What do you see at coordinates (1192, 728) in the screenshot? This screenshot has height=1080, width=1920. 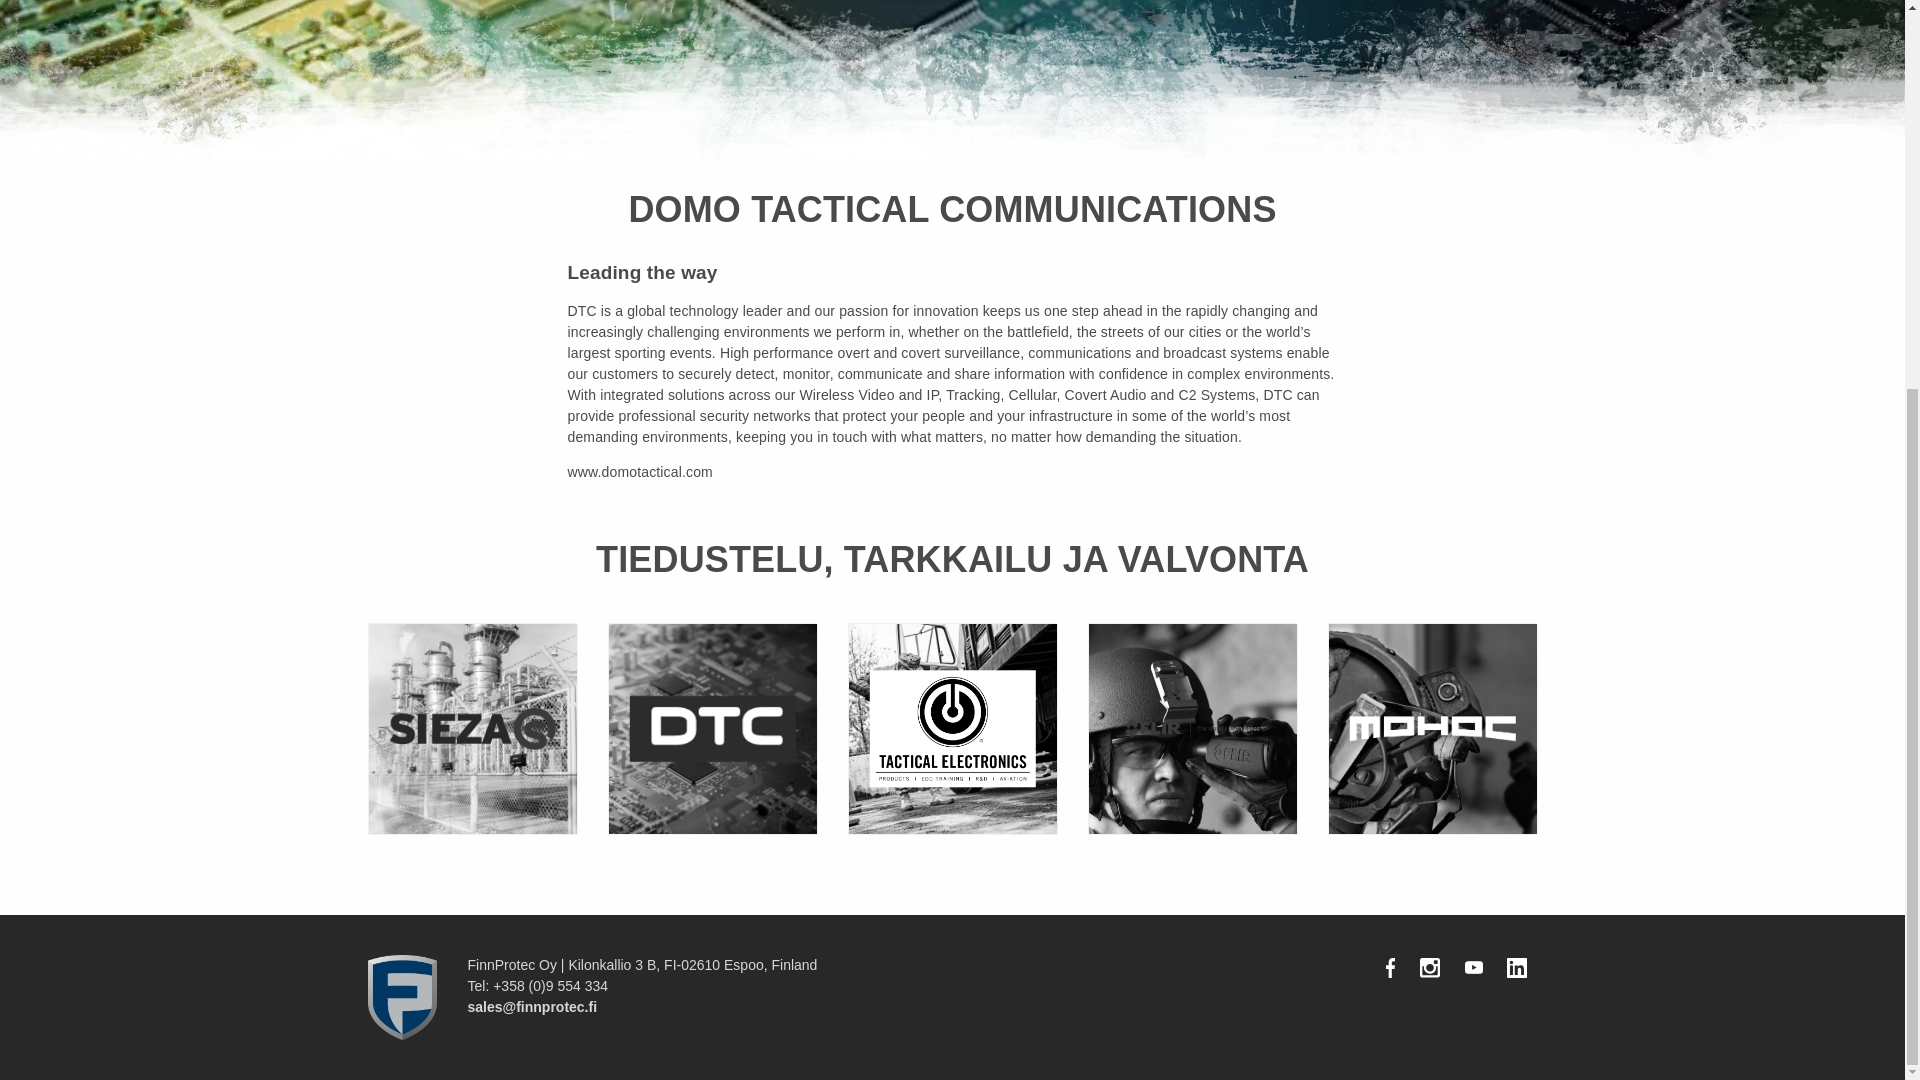 I see `Flir` at bounding box center [1192, 728].